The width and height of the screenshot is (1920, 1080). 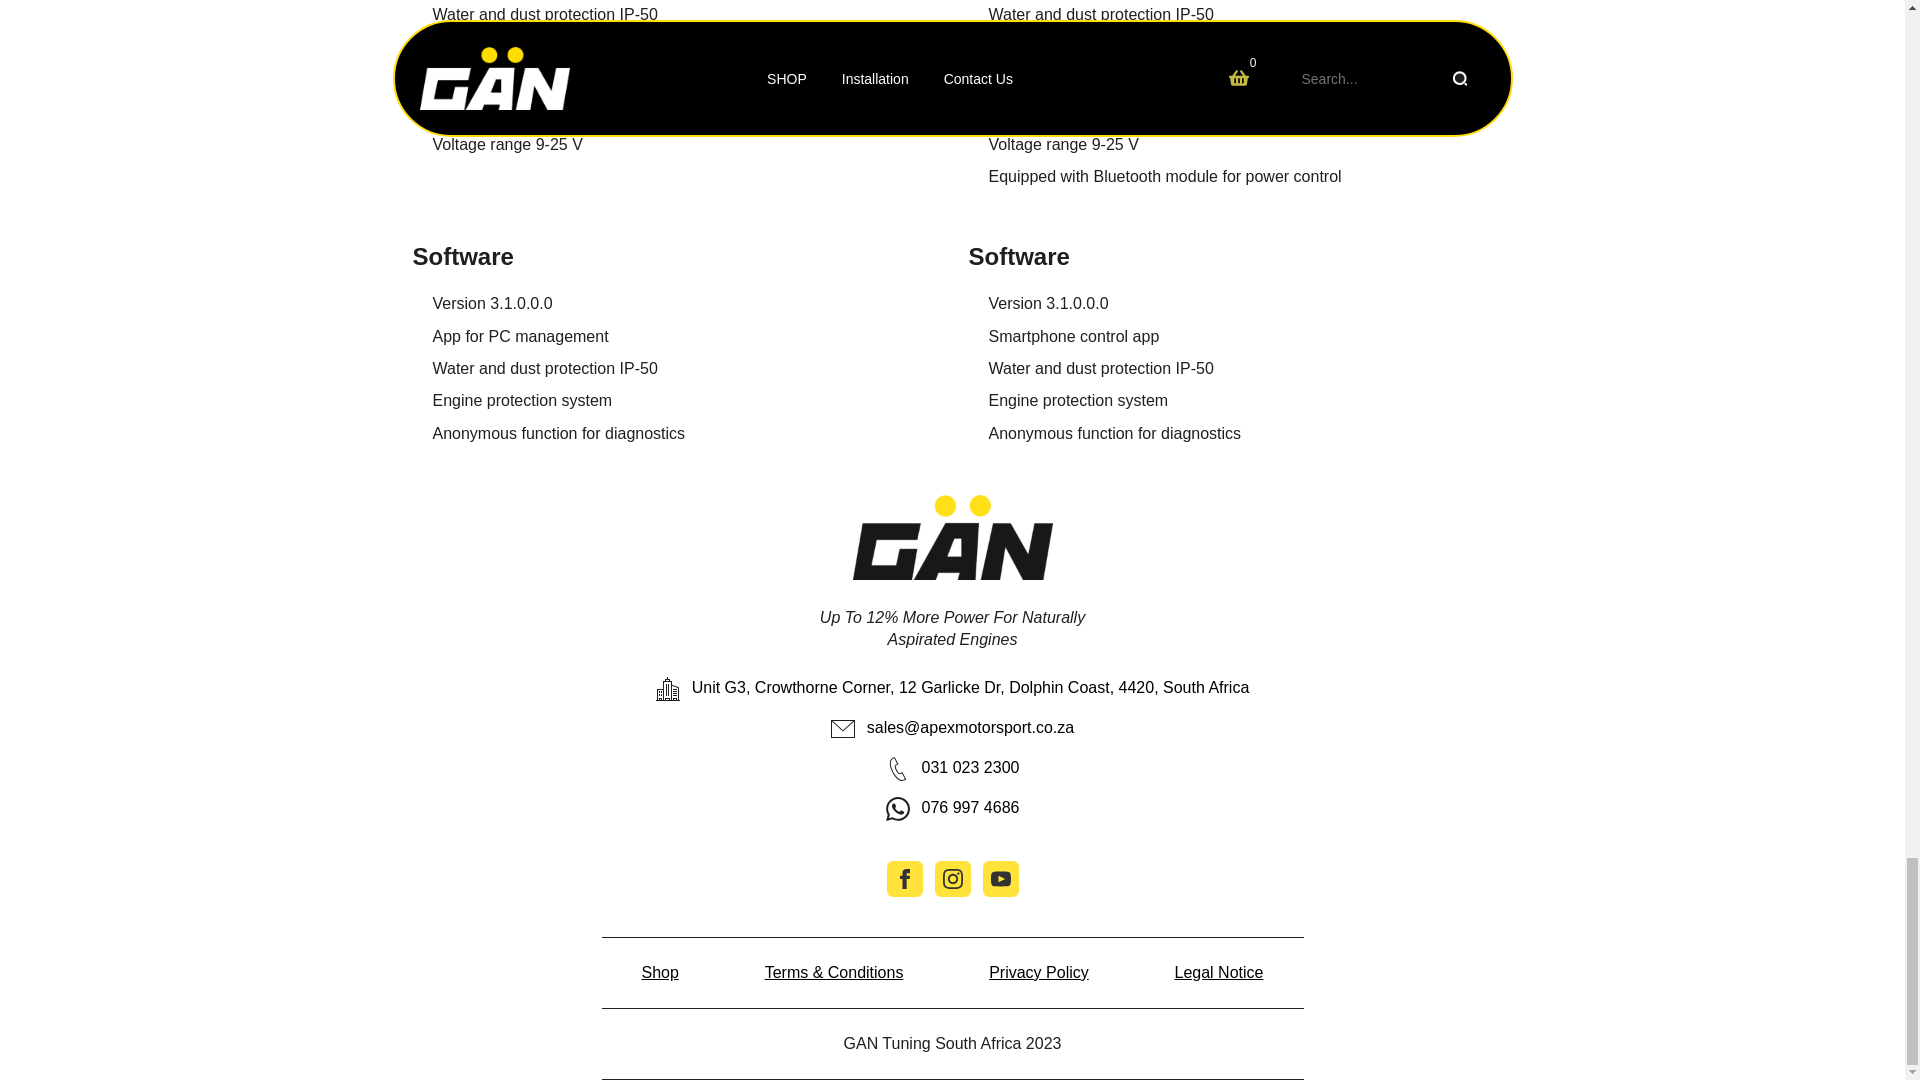 I want to click on 076 997 4686, so click(x=952, y=808).